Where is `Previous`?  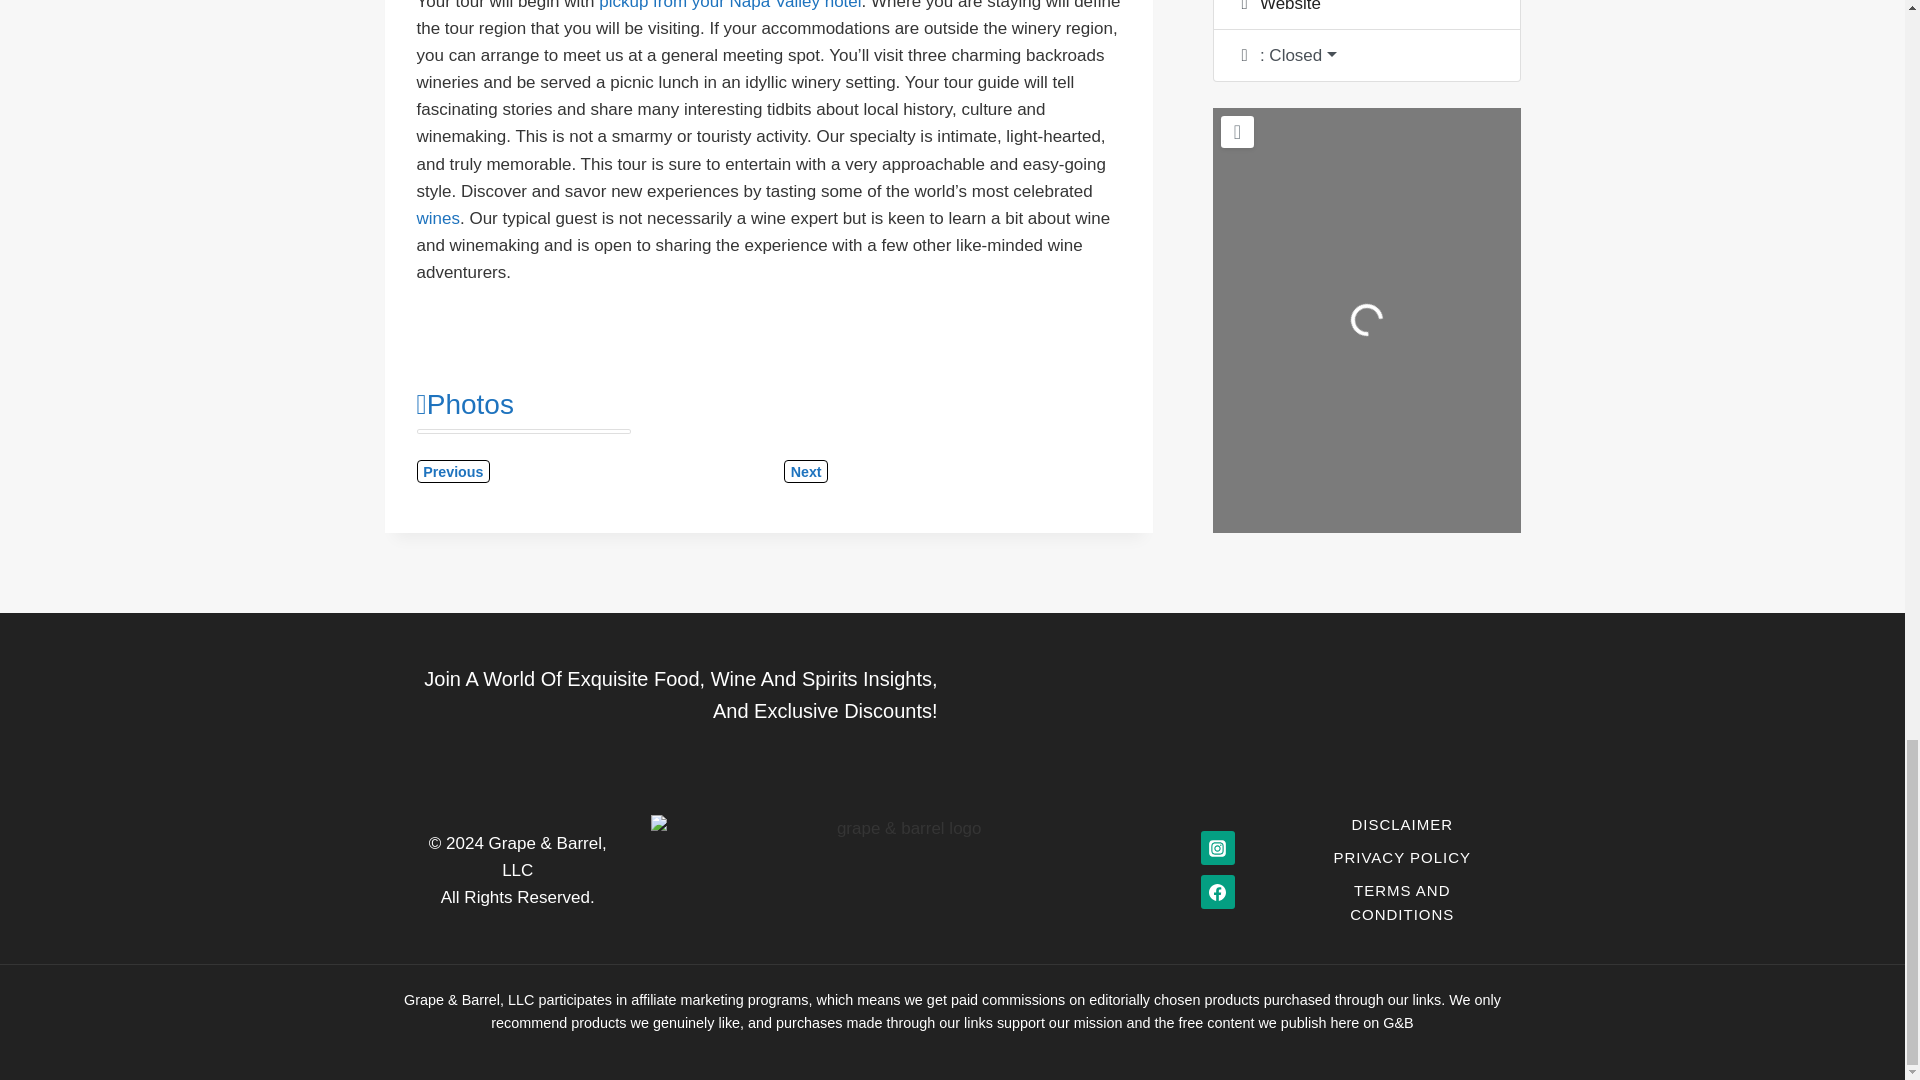
Previous is located at coordinates (452, 471).